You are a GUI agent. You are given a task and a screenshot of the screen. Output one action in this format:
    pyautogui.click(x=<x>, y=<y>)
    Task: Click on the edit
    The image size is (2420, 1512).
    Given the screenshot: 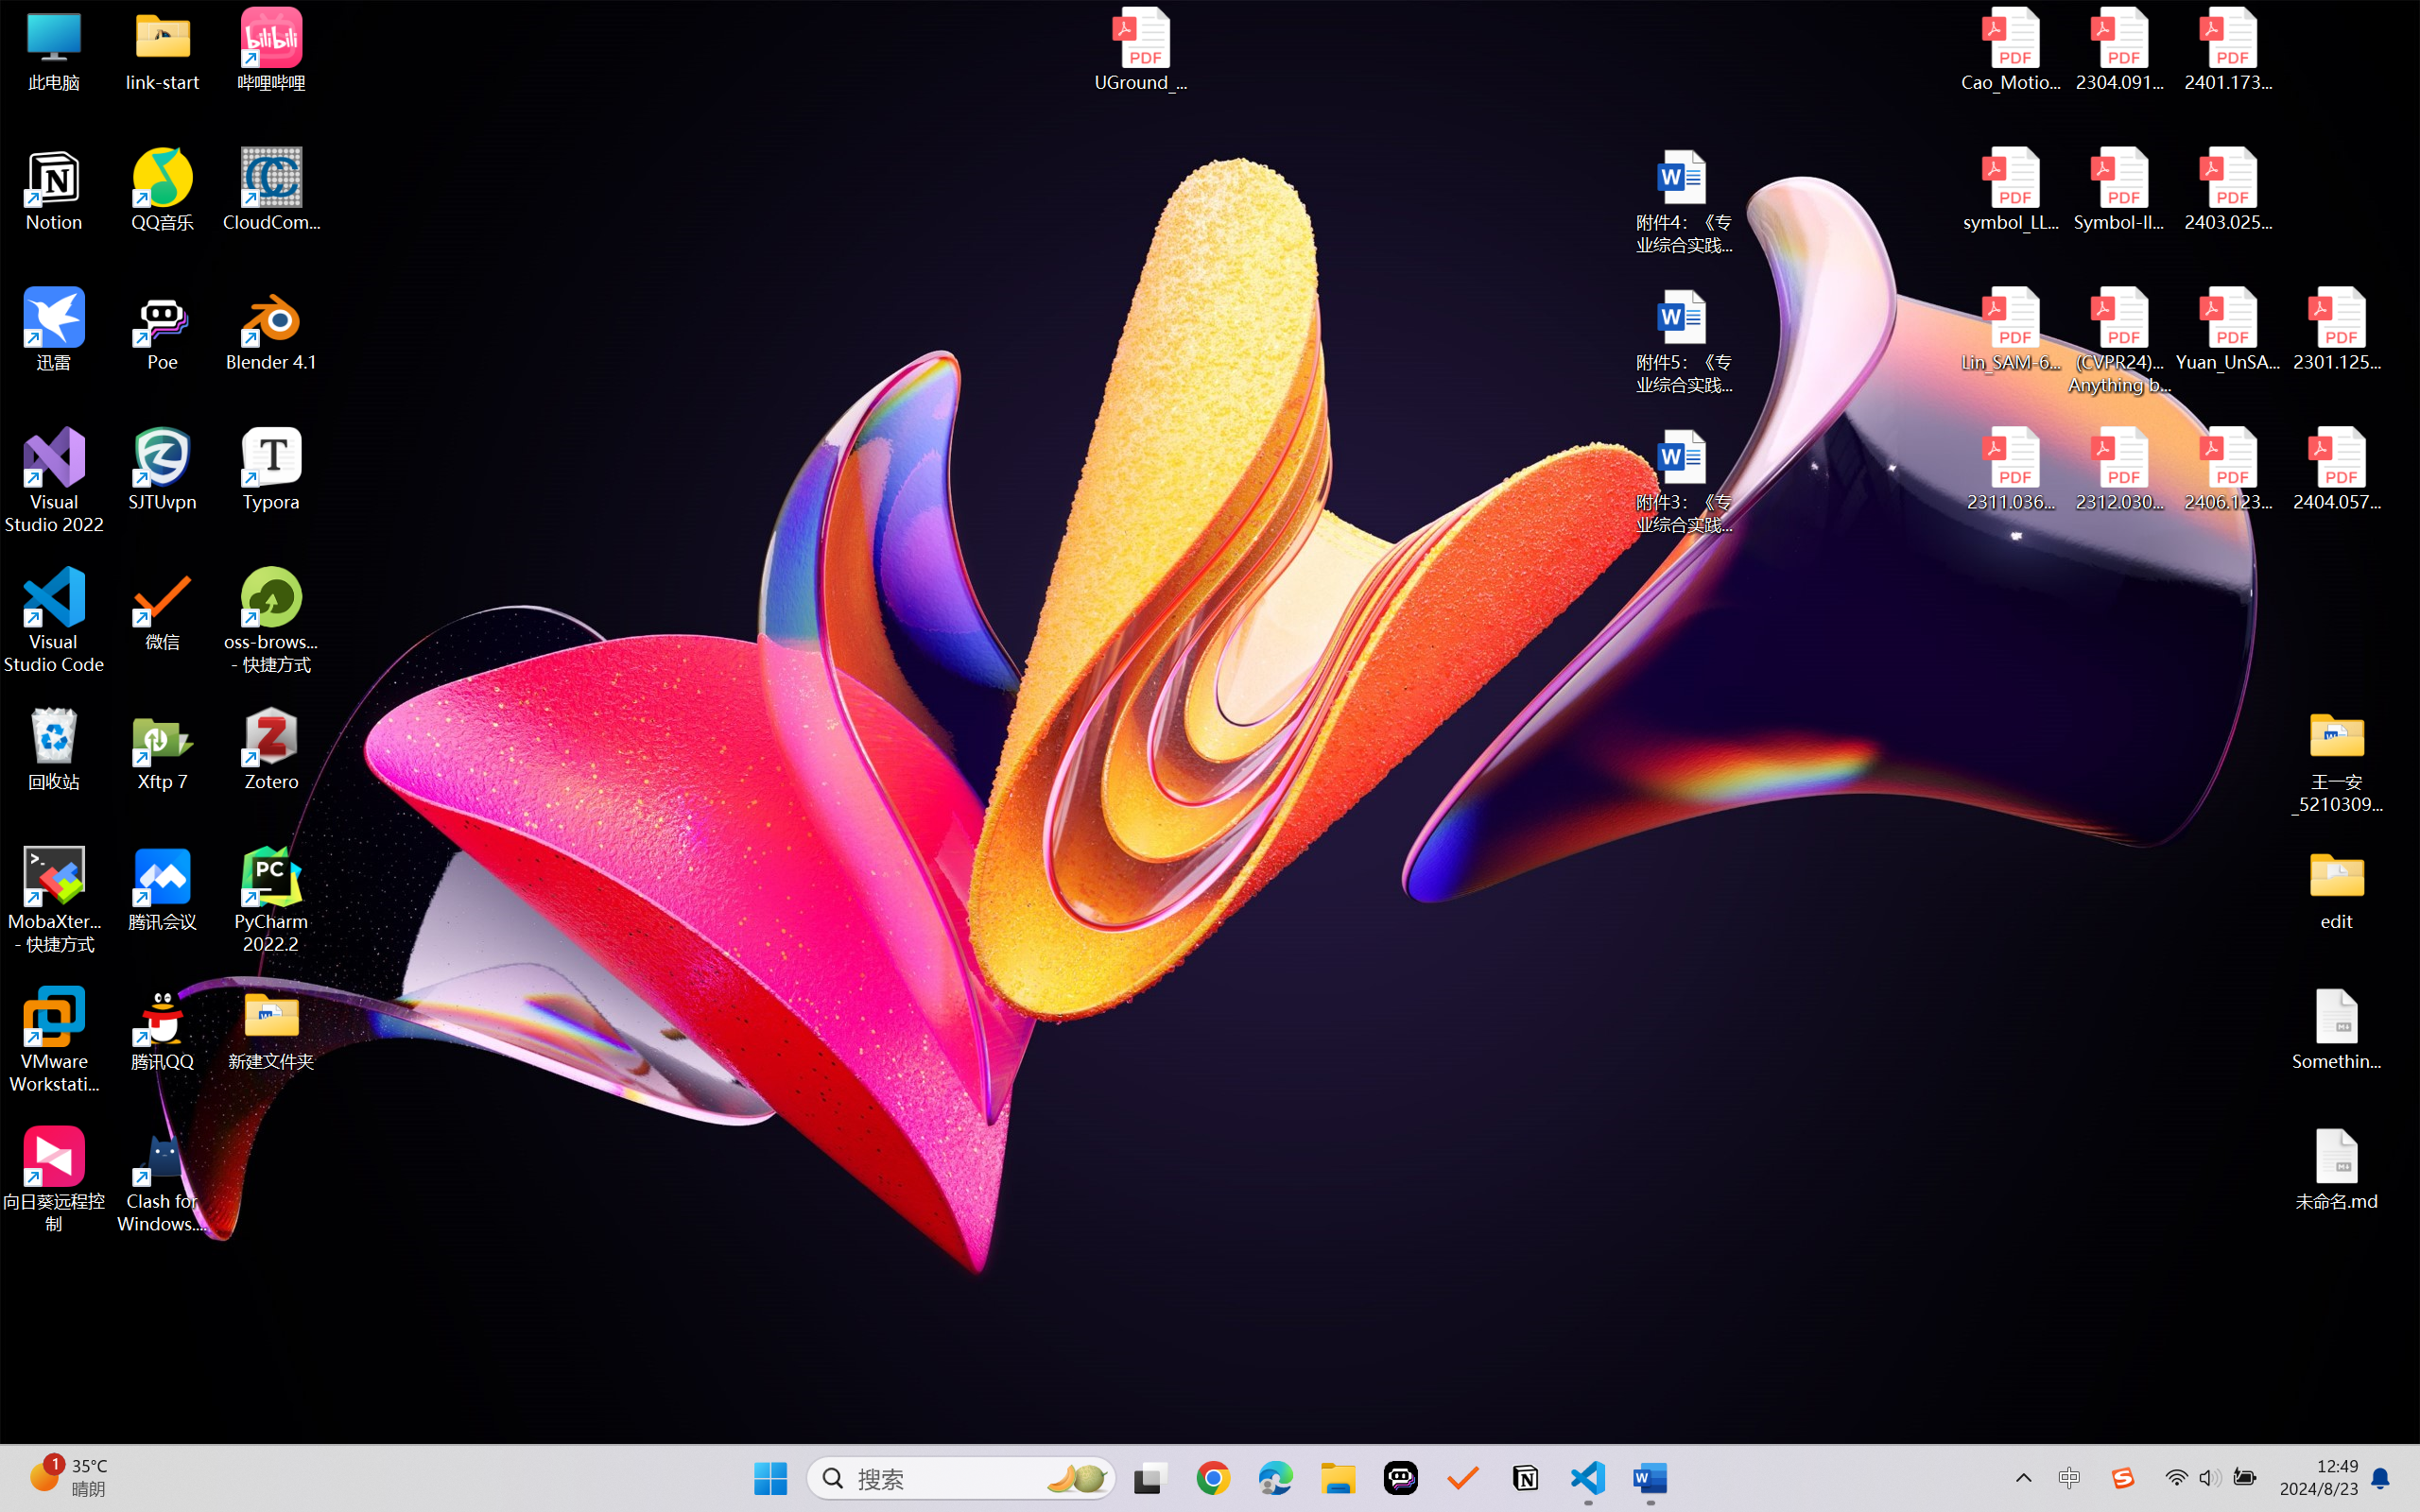 What is the action you would take?
    pyautogui.click(x=2337, y=888)
    